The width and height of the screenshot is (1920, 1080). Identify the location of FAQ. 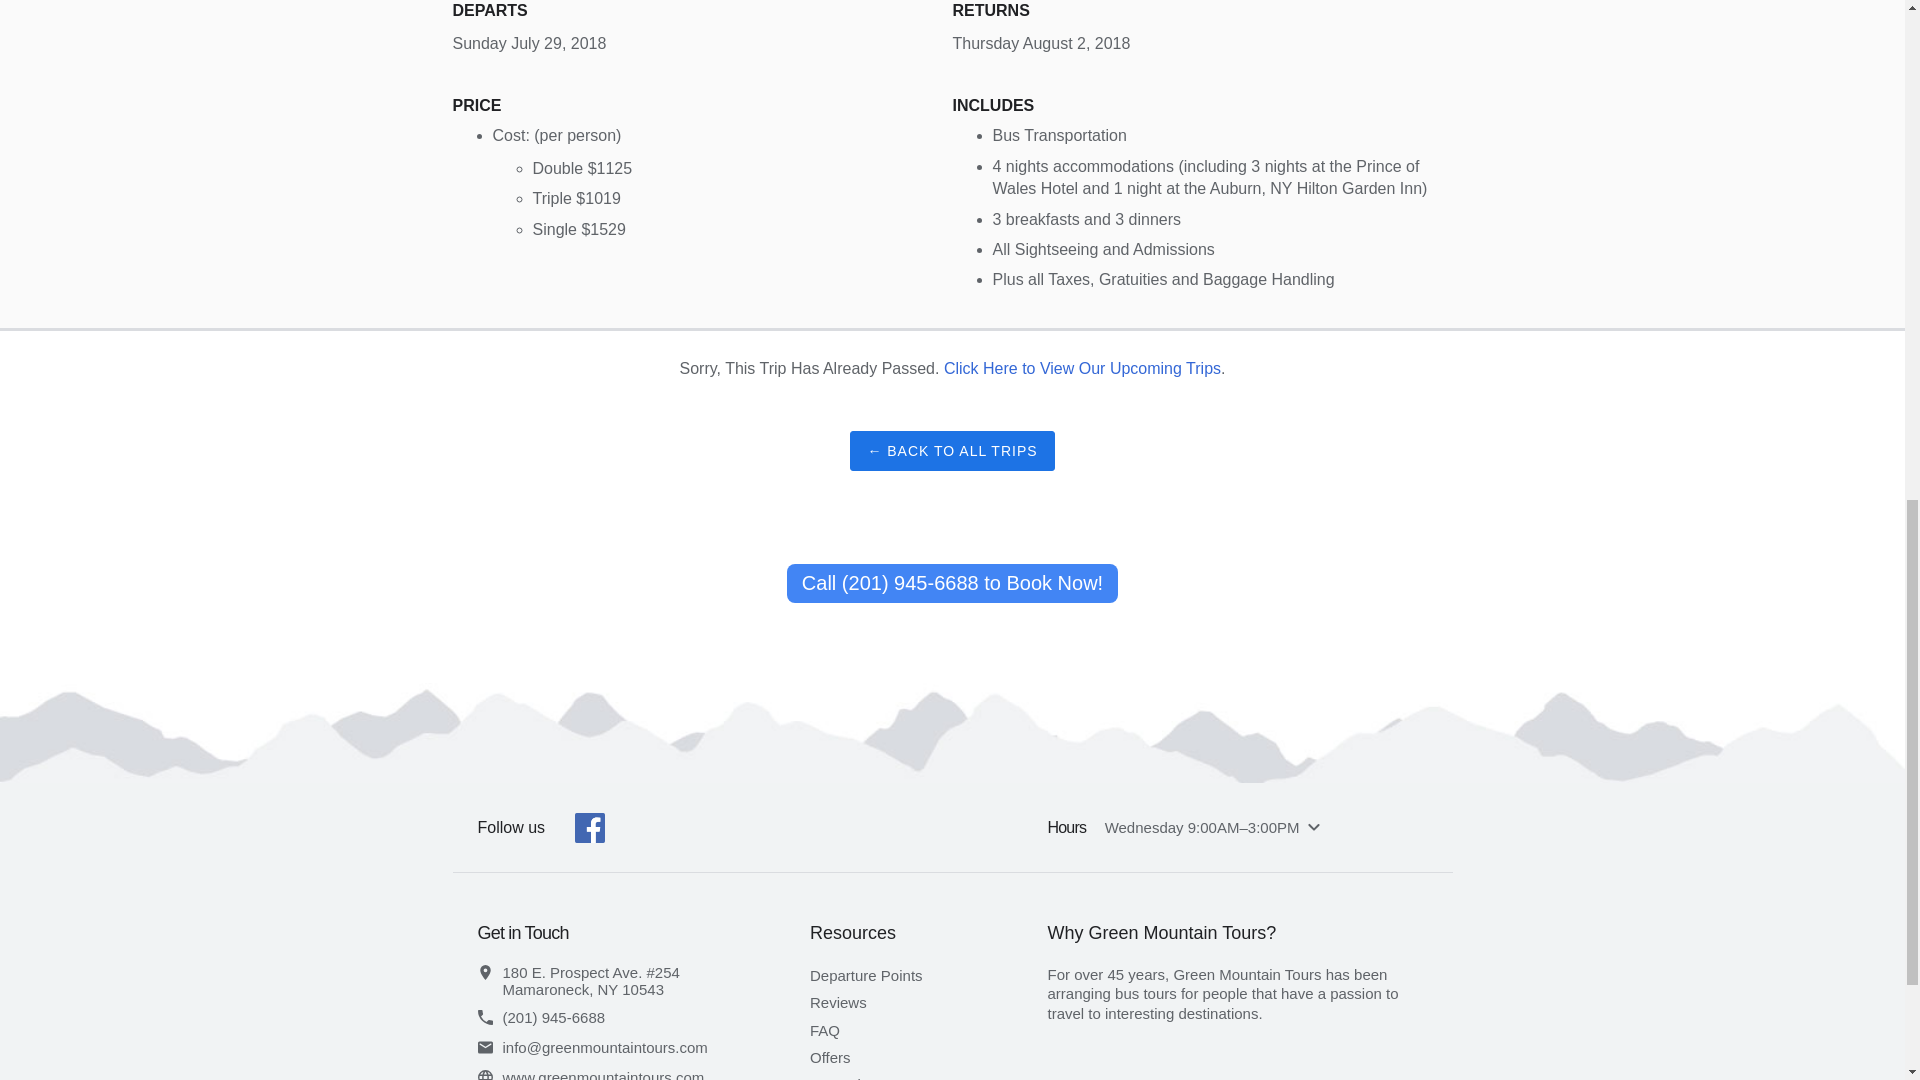
(825, 1030).